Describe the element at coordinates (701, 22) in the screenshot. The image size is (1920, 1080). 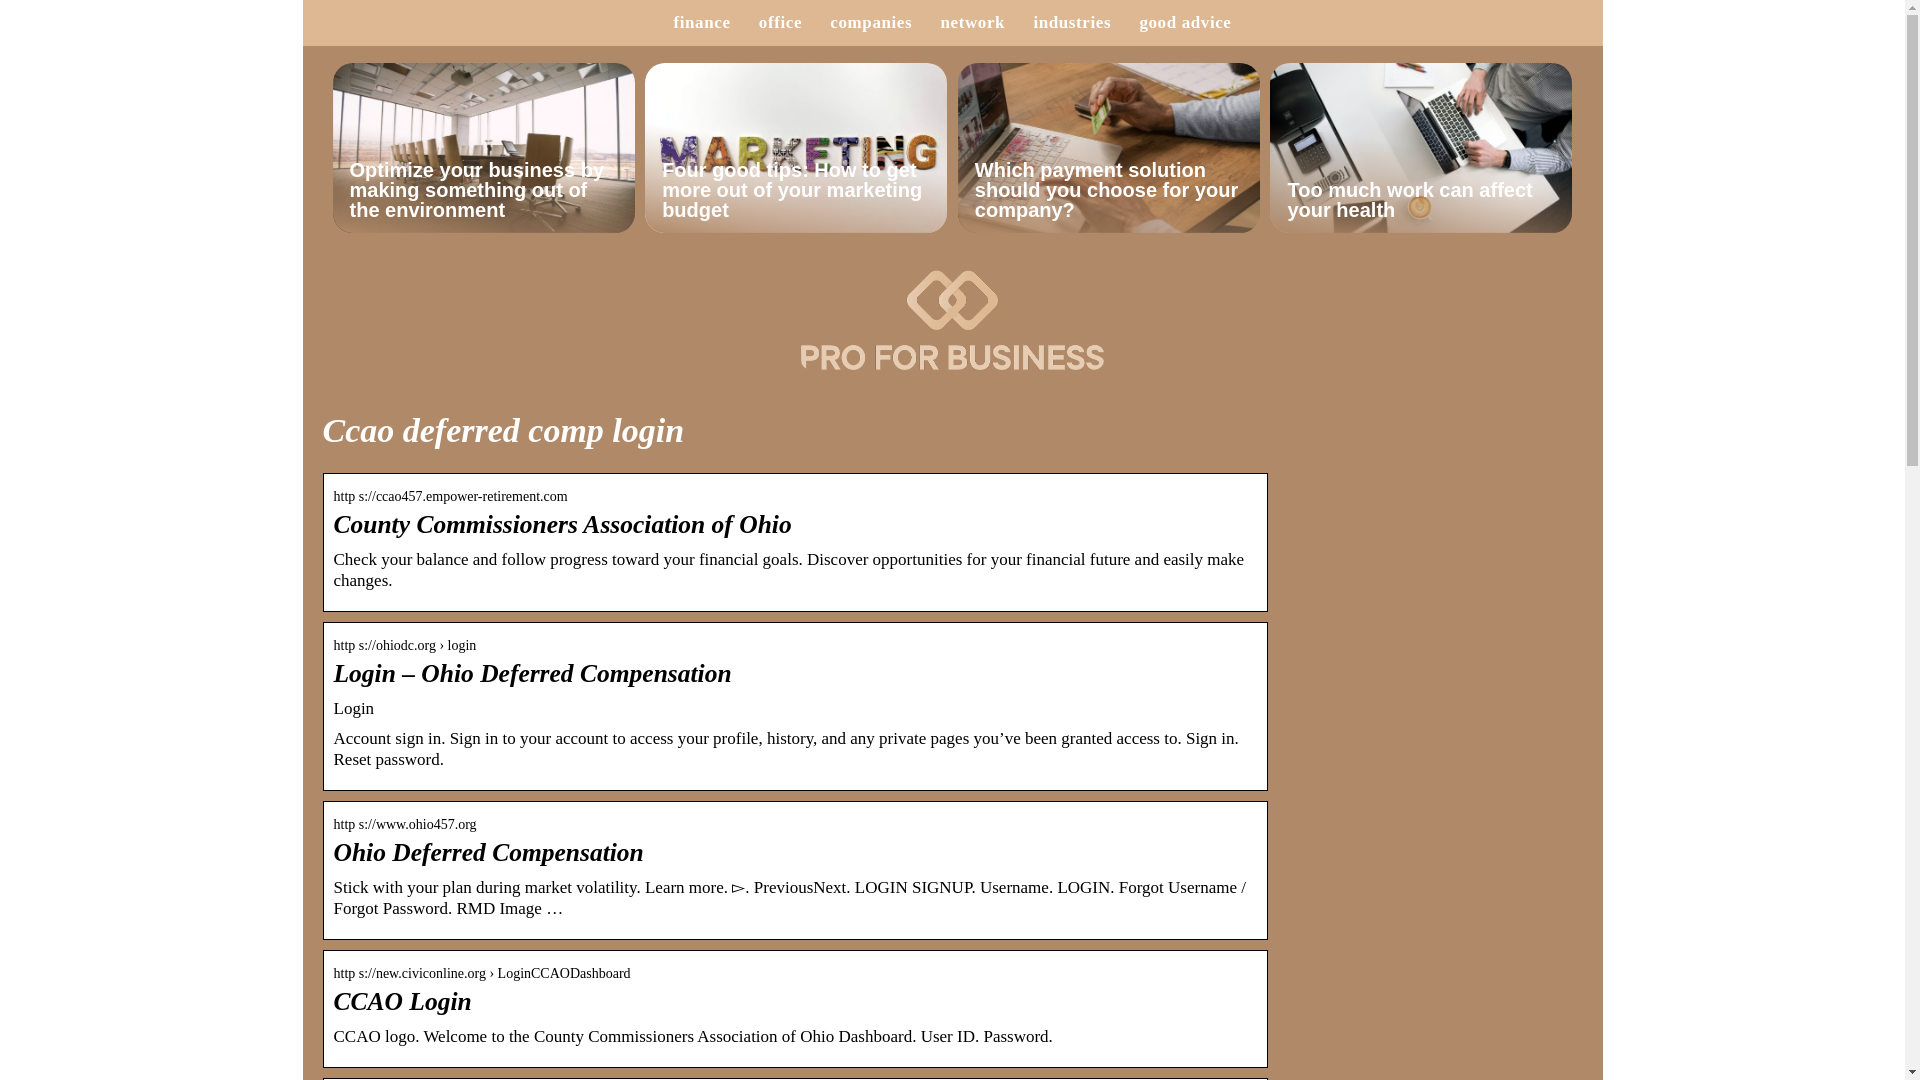
I see `finance` at that location.